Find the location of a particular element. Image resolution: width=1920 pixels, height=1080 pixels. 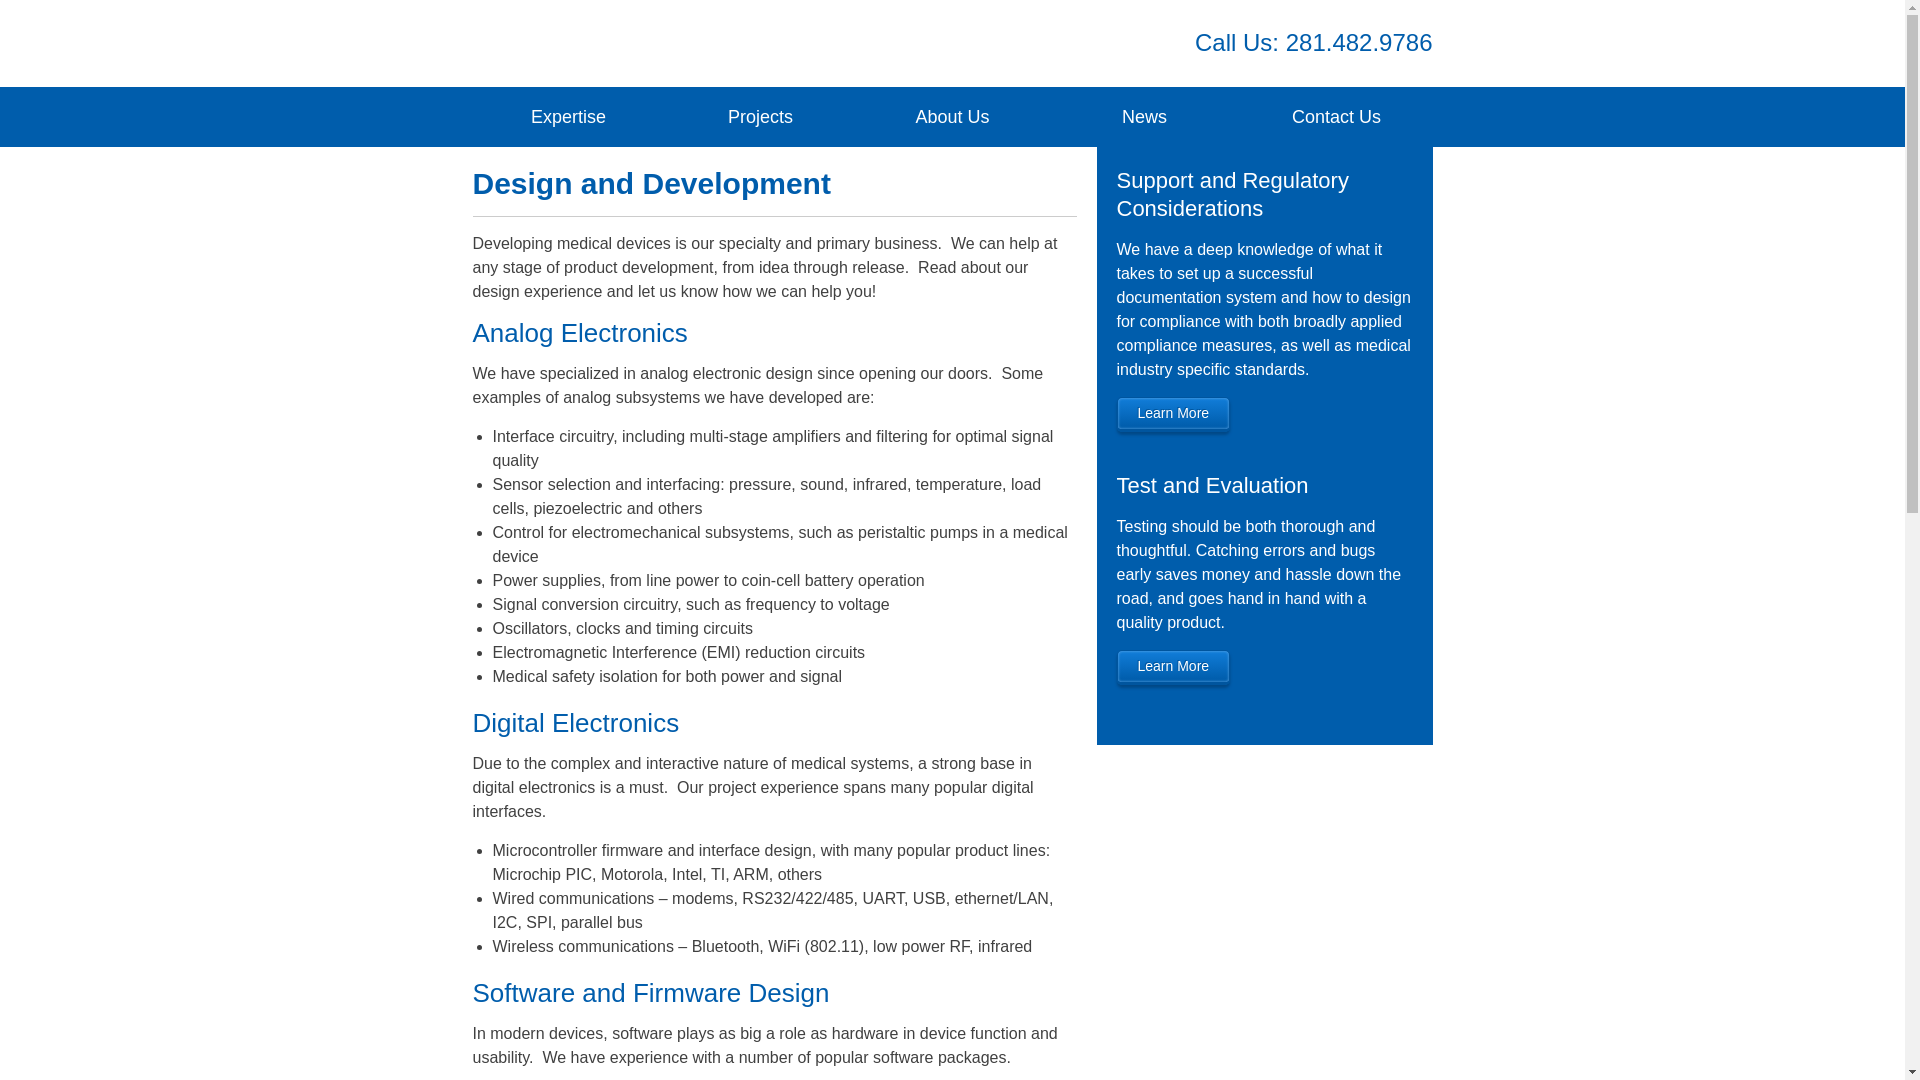

Cooper Consulting Service is located at coordinates (794, 44).